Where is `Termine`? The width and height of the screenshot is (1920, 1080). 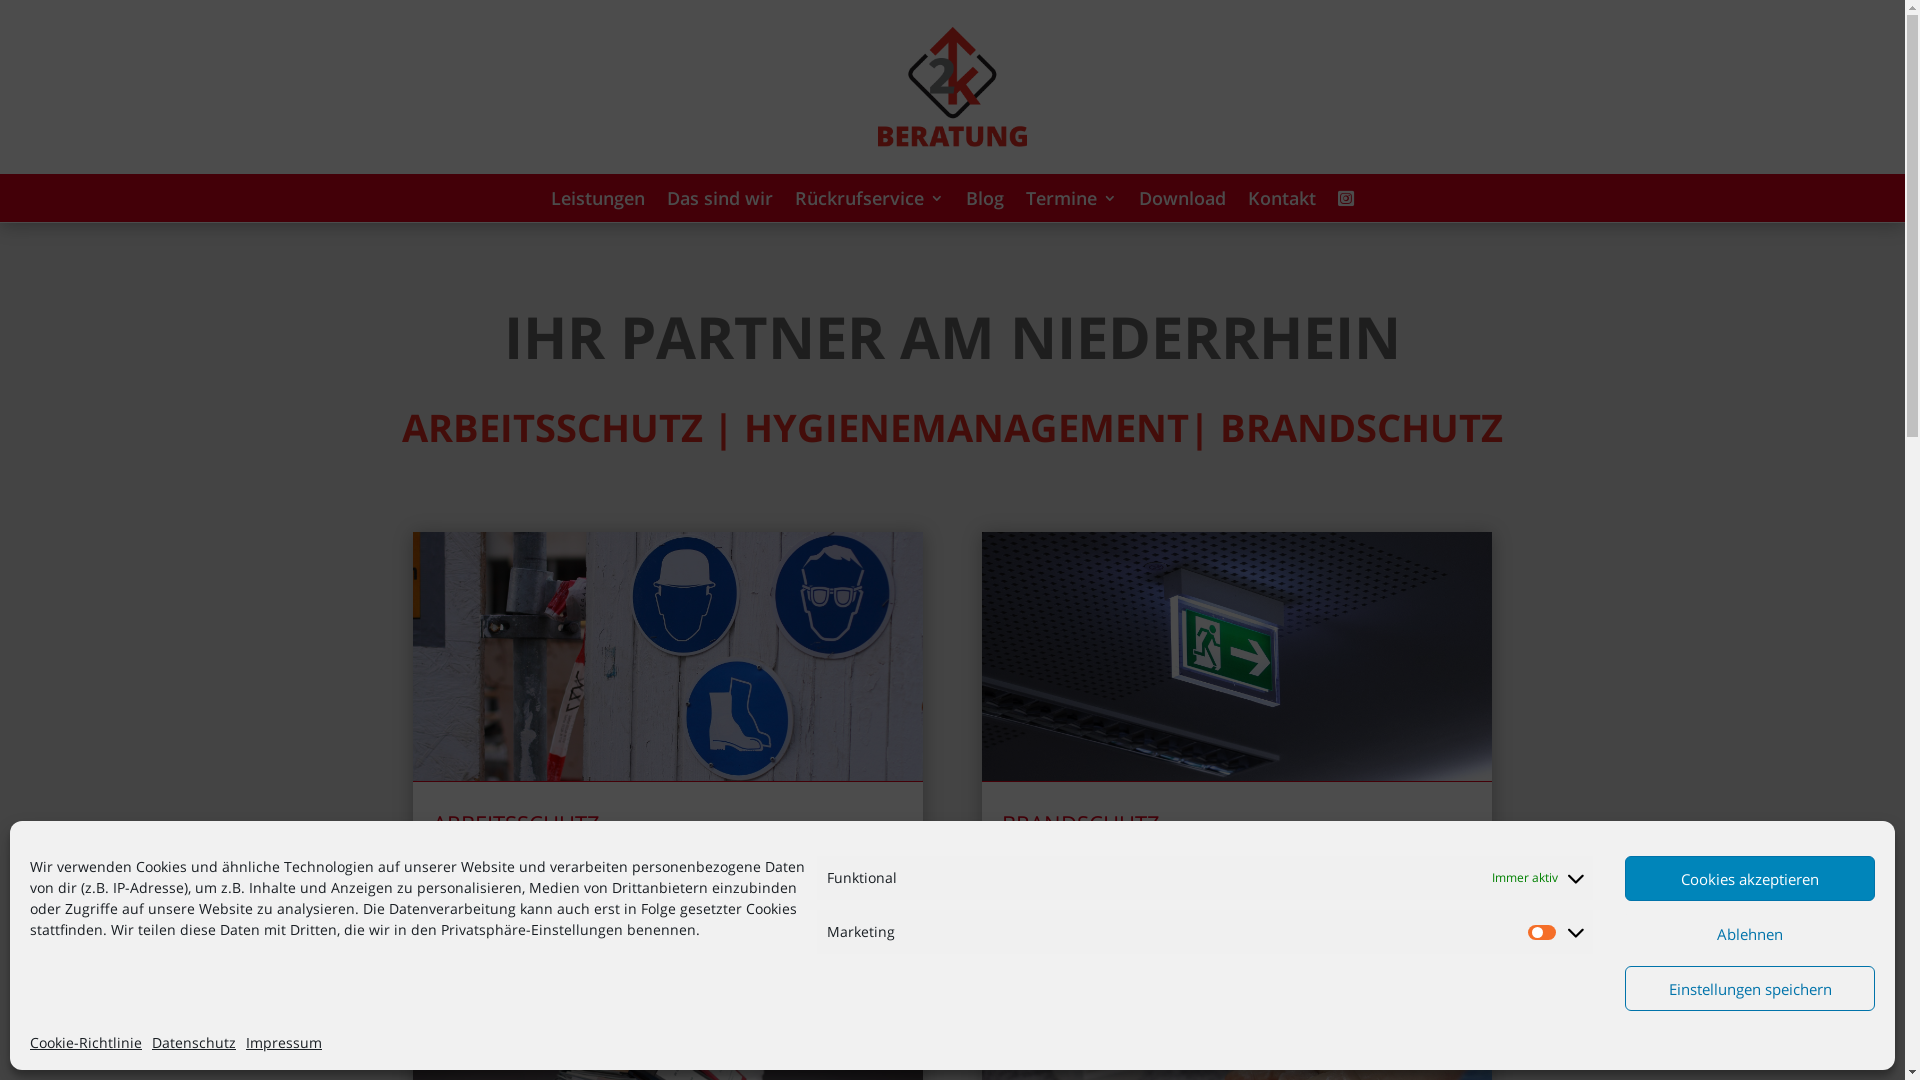 Termine is located at coordinates (1072, 202).